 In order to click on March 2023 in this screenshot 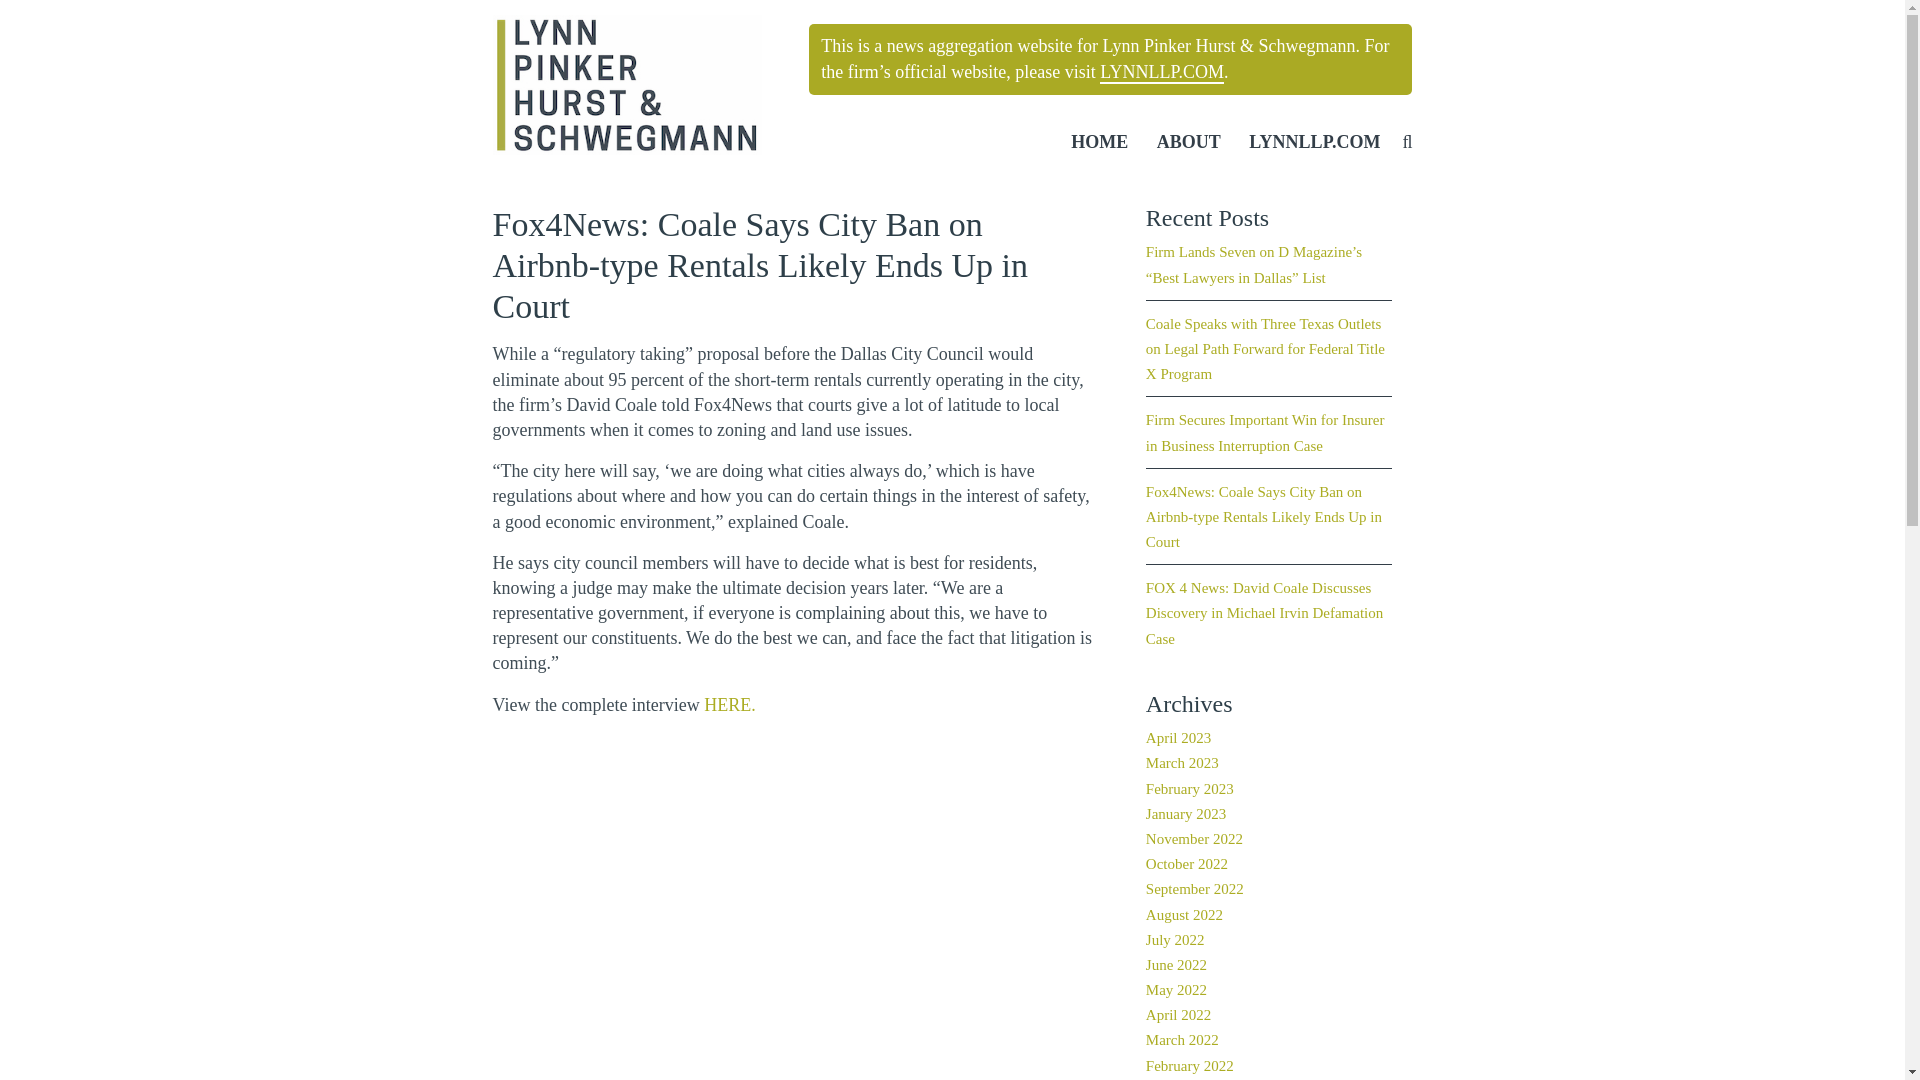, I will do `click(1182, 764)`.